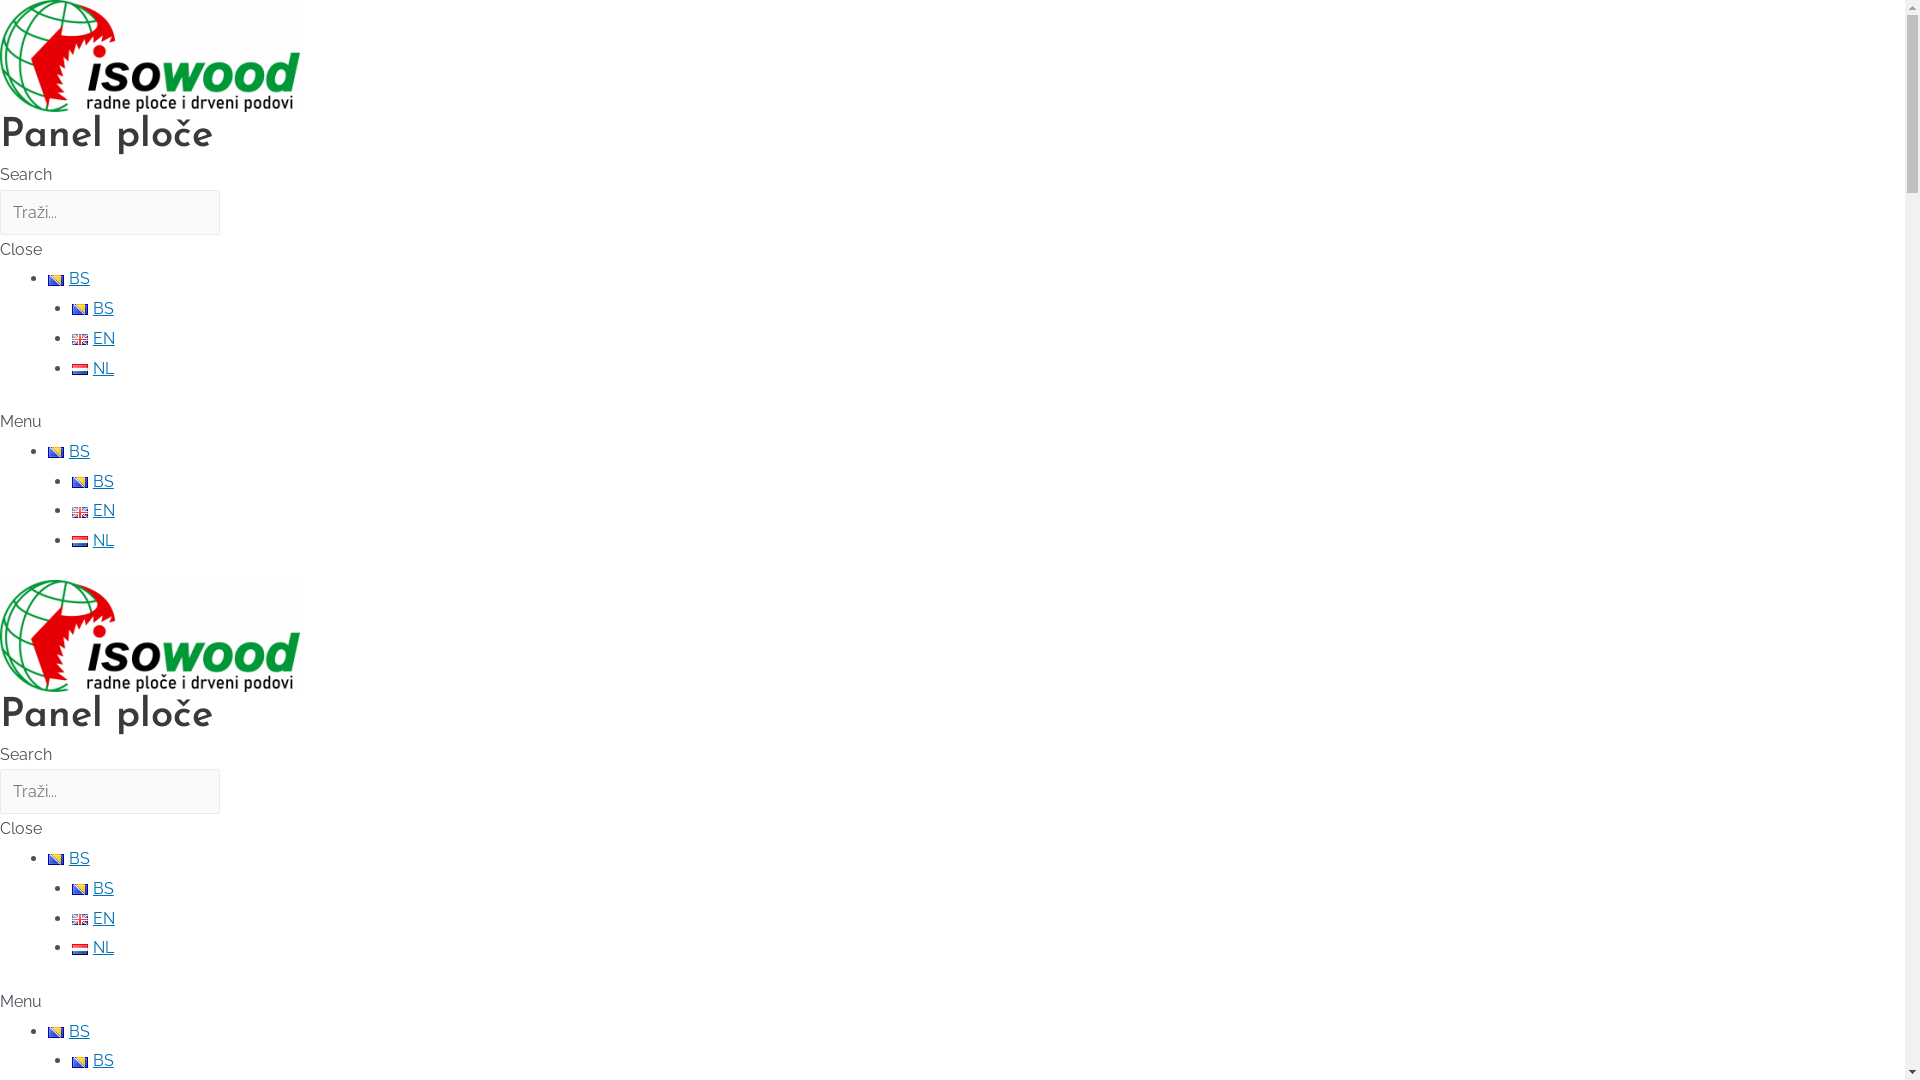  Describe the element at coordinates (94, 918) in the screenshot. I see `EN` at that location.